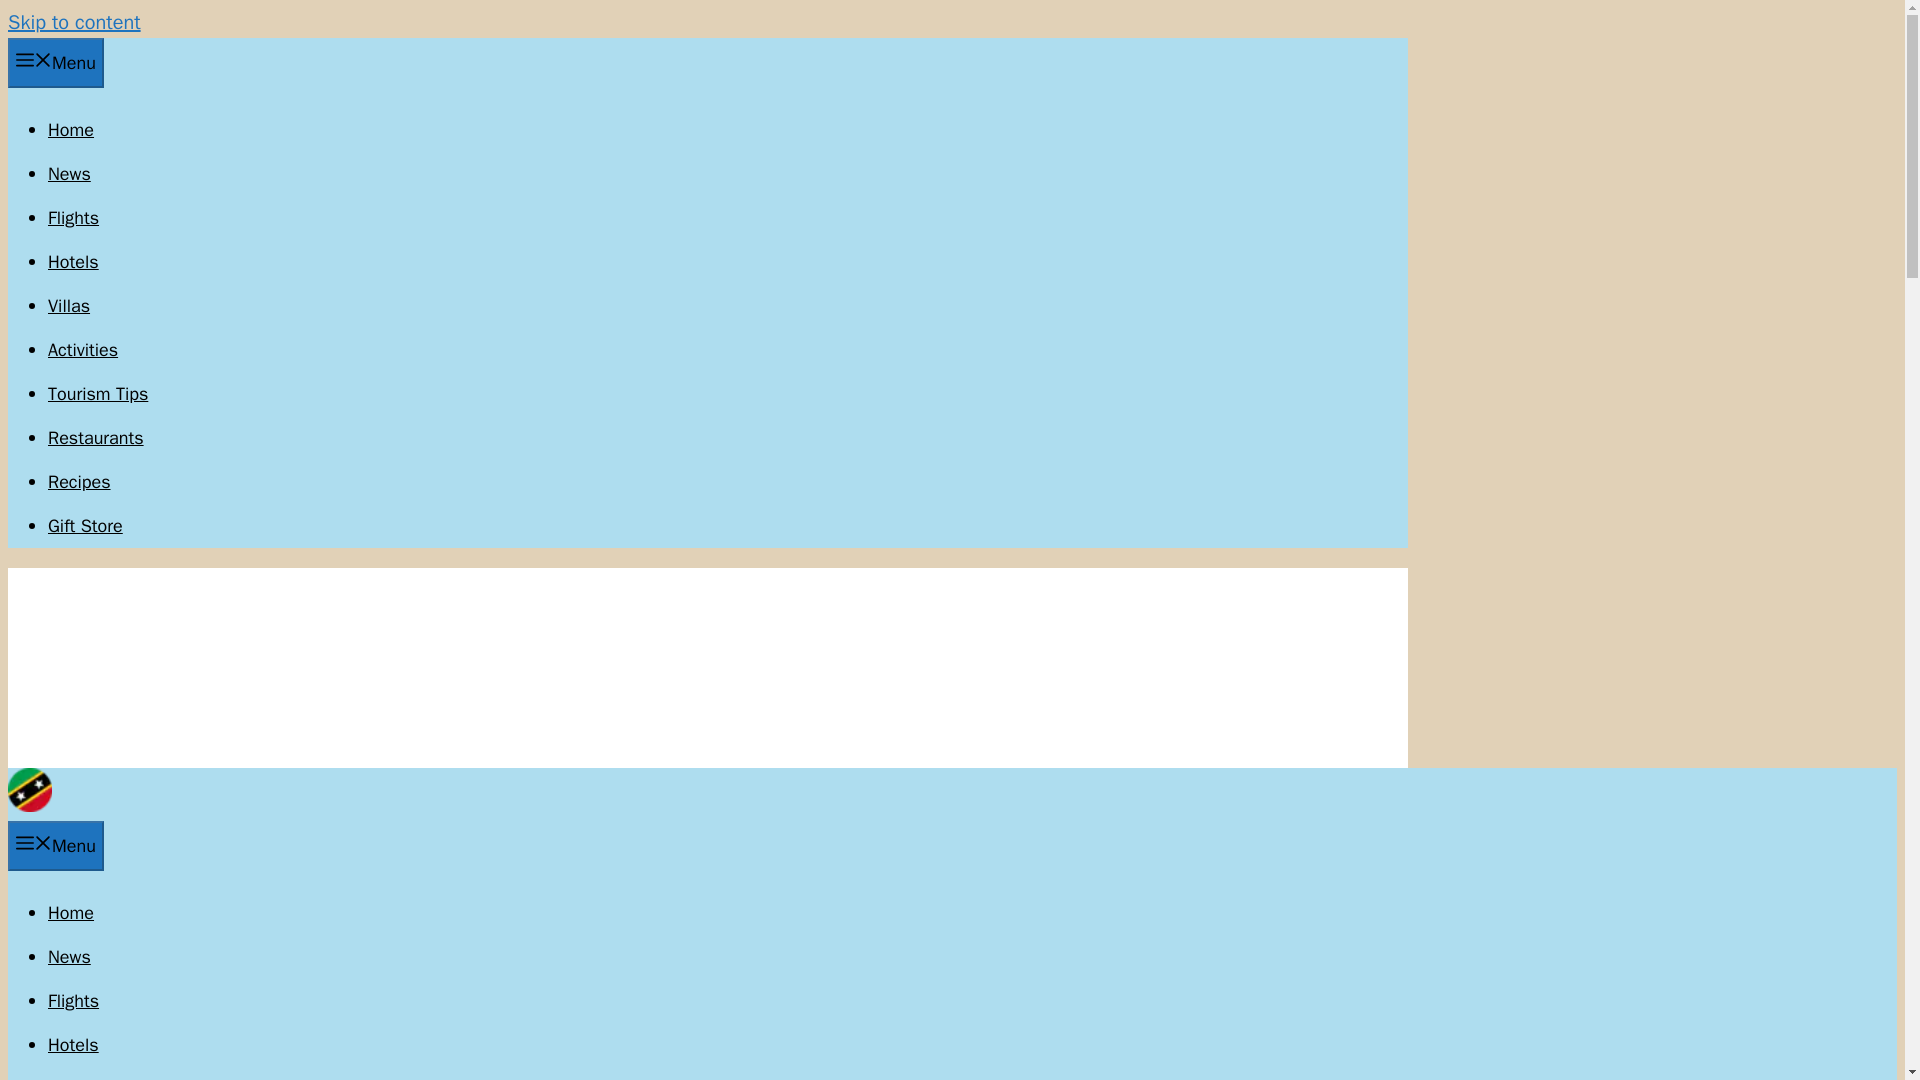 The width and height of the screenshot is (1920, 1080). I want to click on Flights, so click(74, 218).